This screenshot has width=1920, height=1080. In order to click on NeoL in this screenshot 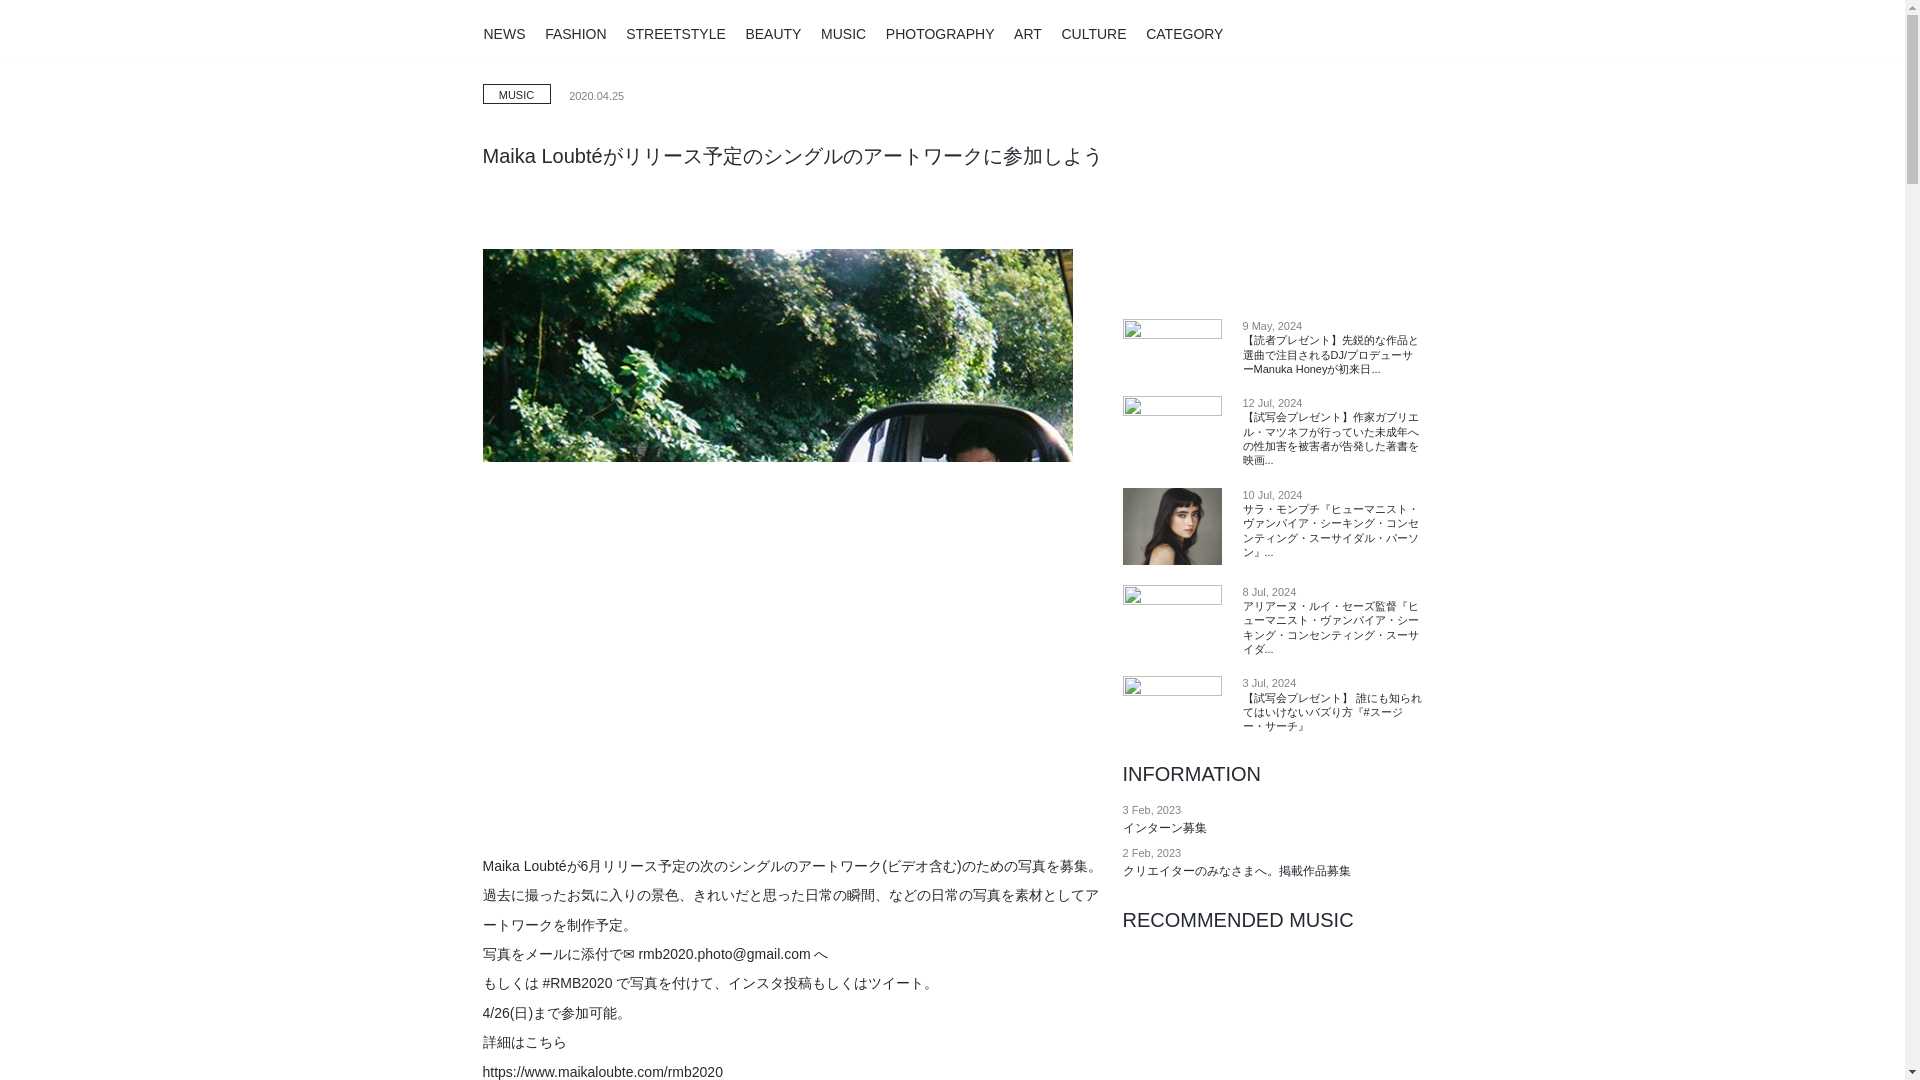, I will do `click(380, 30)`.